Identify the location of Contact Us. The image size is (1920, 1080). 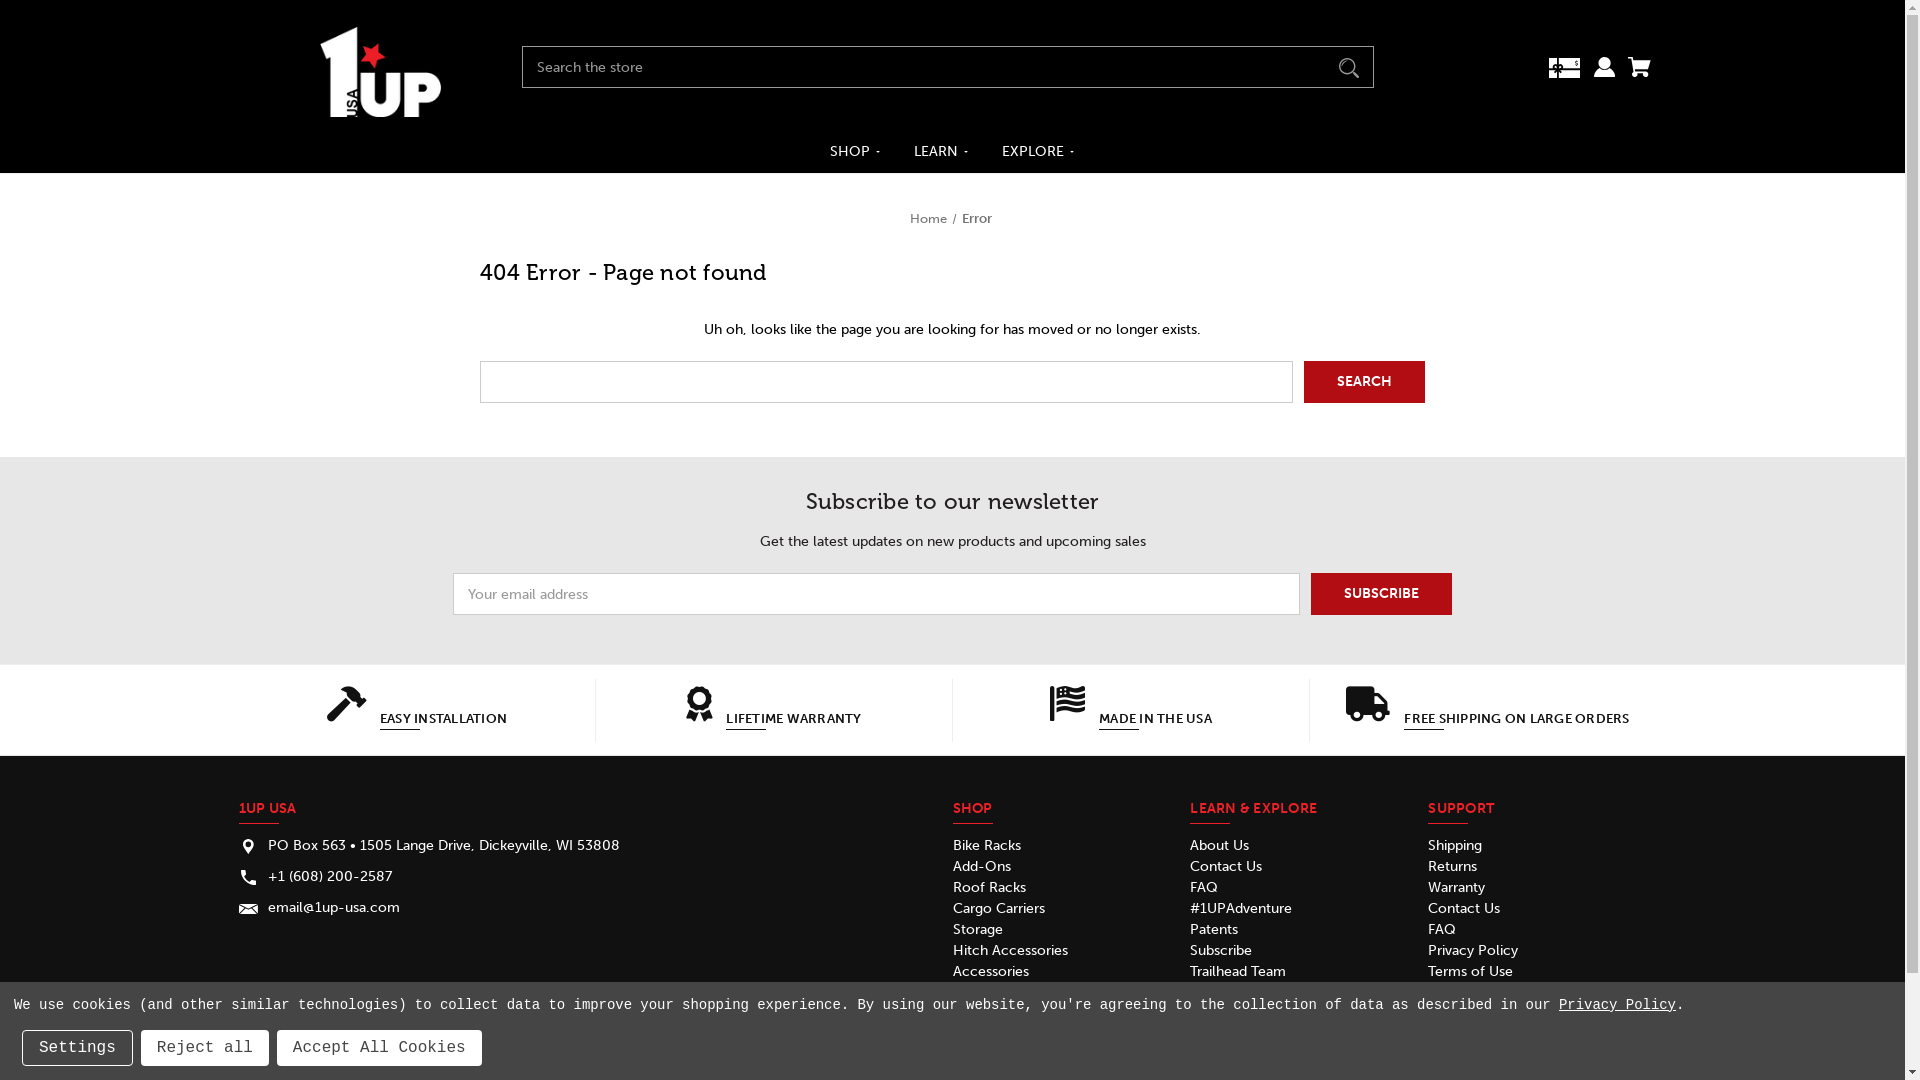
(1226, 866).